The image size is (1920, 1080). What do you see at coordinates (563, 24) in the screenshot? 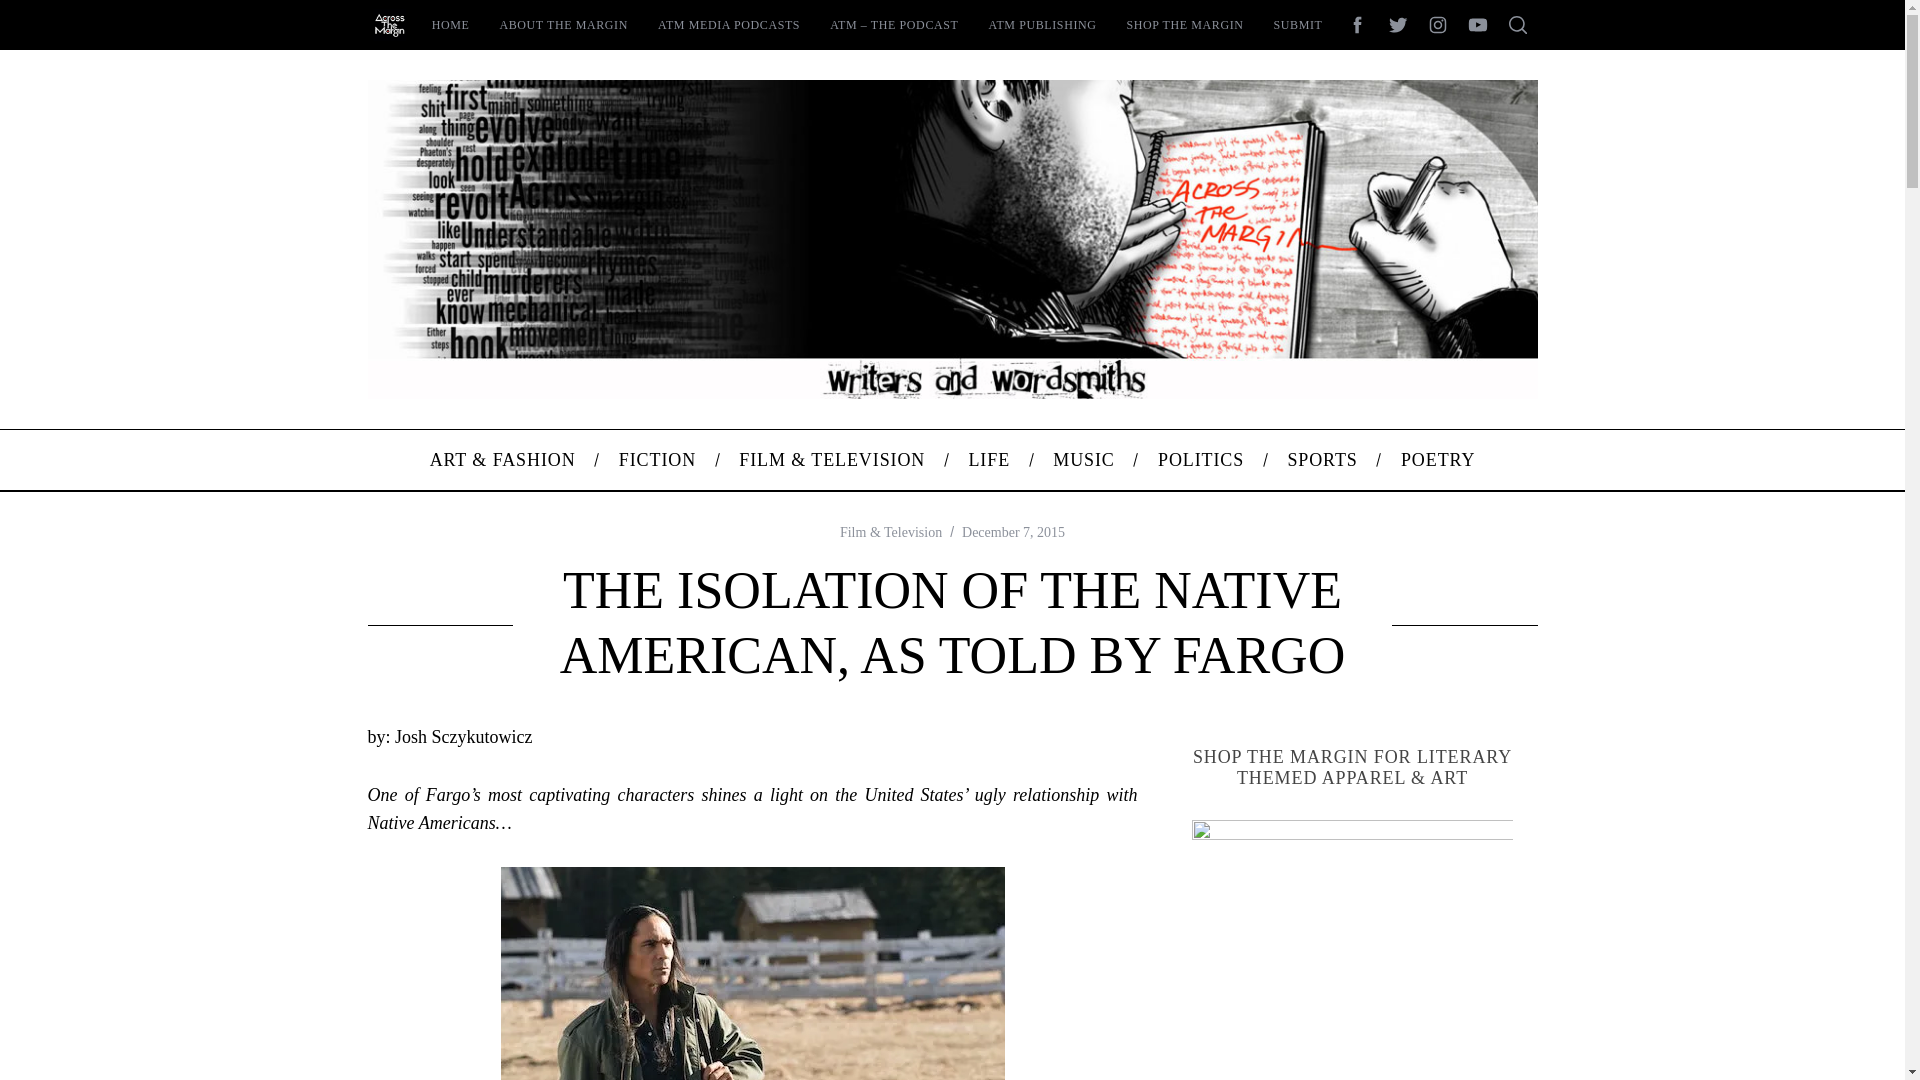
I see `ABOUT THE MARGIN` at bounding box center [563, 24].